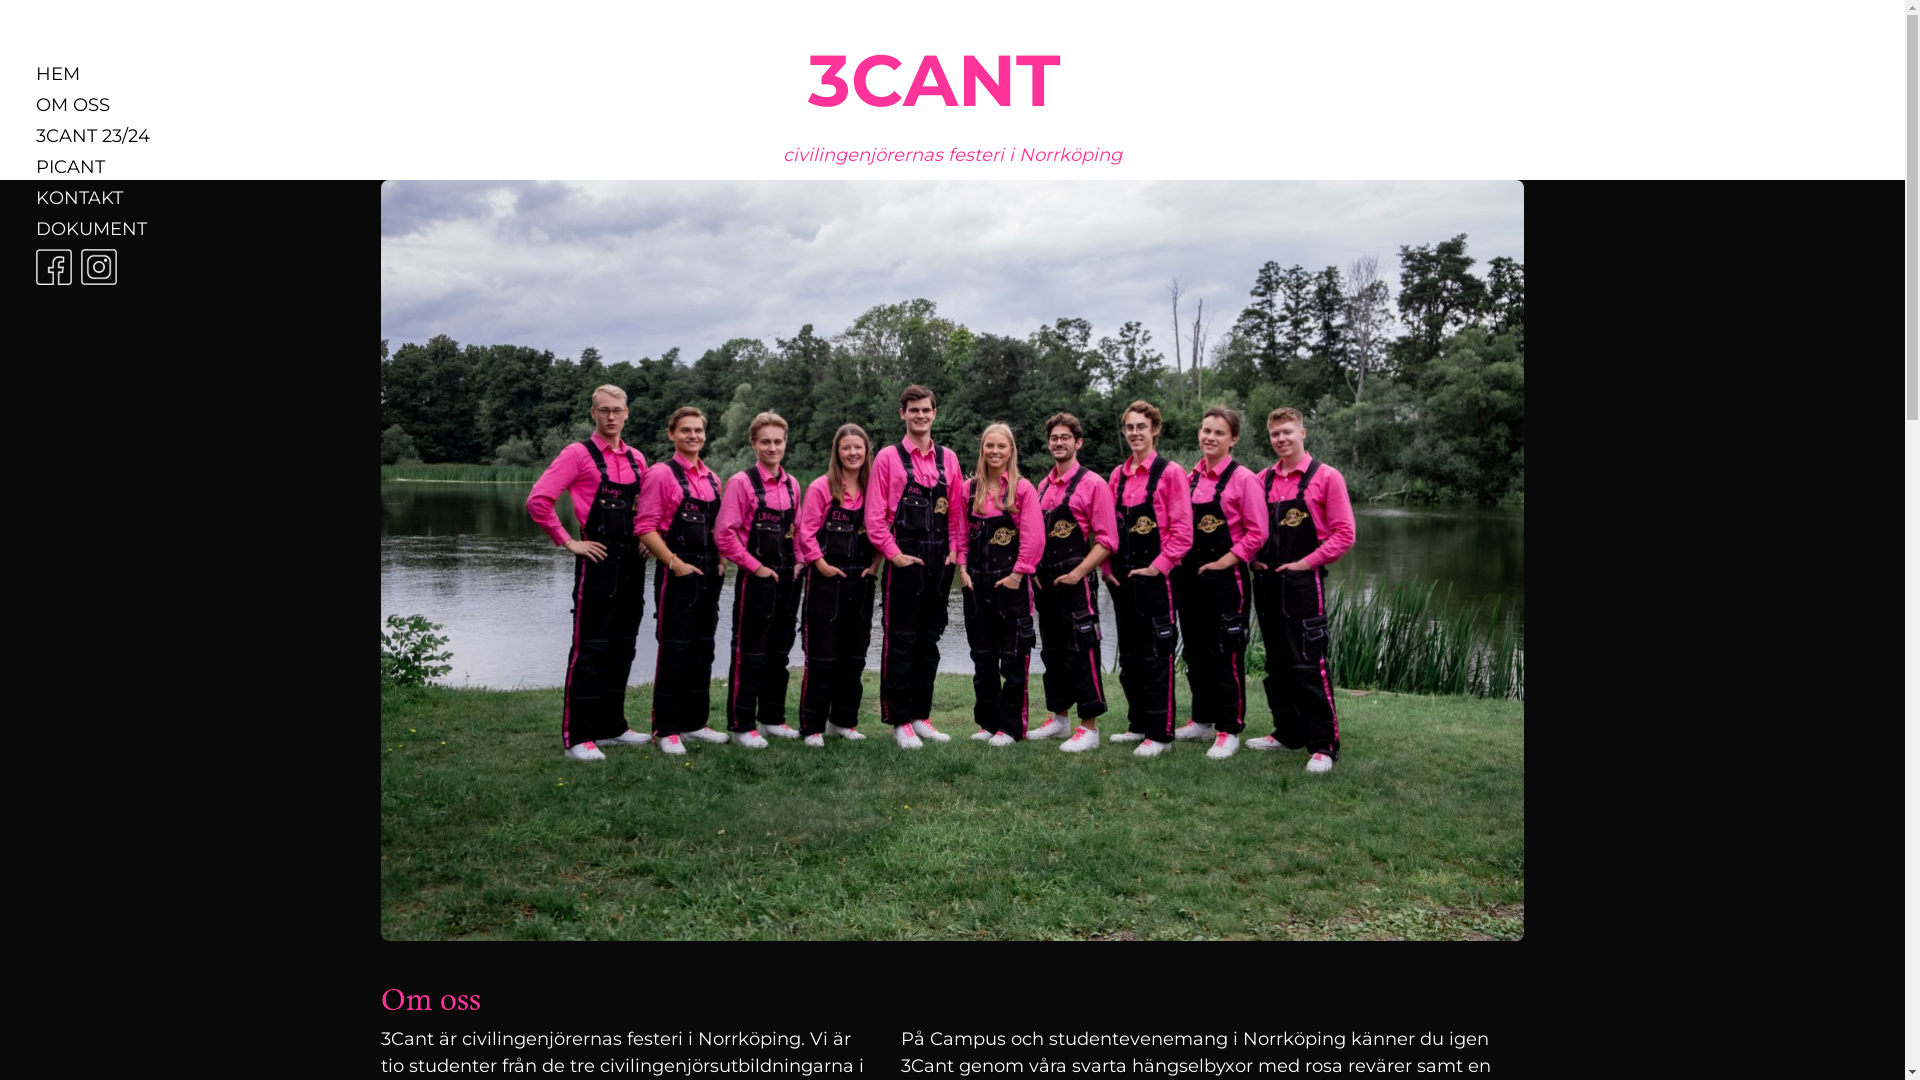 This screenshot has width=1920, height=1080. I want to click on KONTAKT, so click(93, 198).